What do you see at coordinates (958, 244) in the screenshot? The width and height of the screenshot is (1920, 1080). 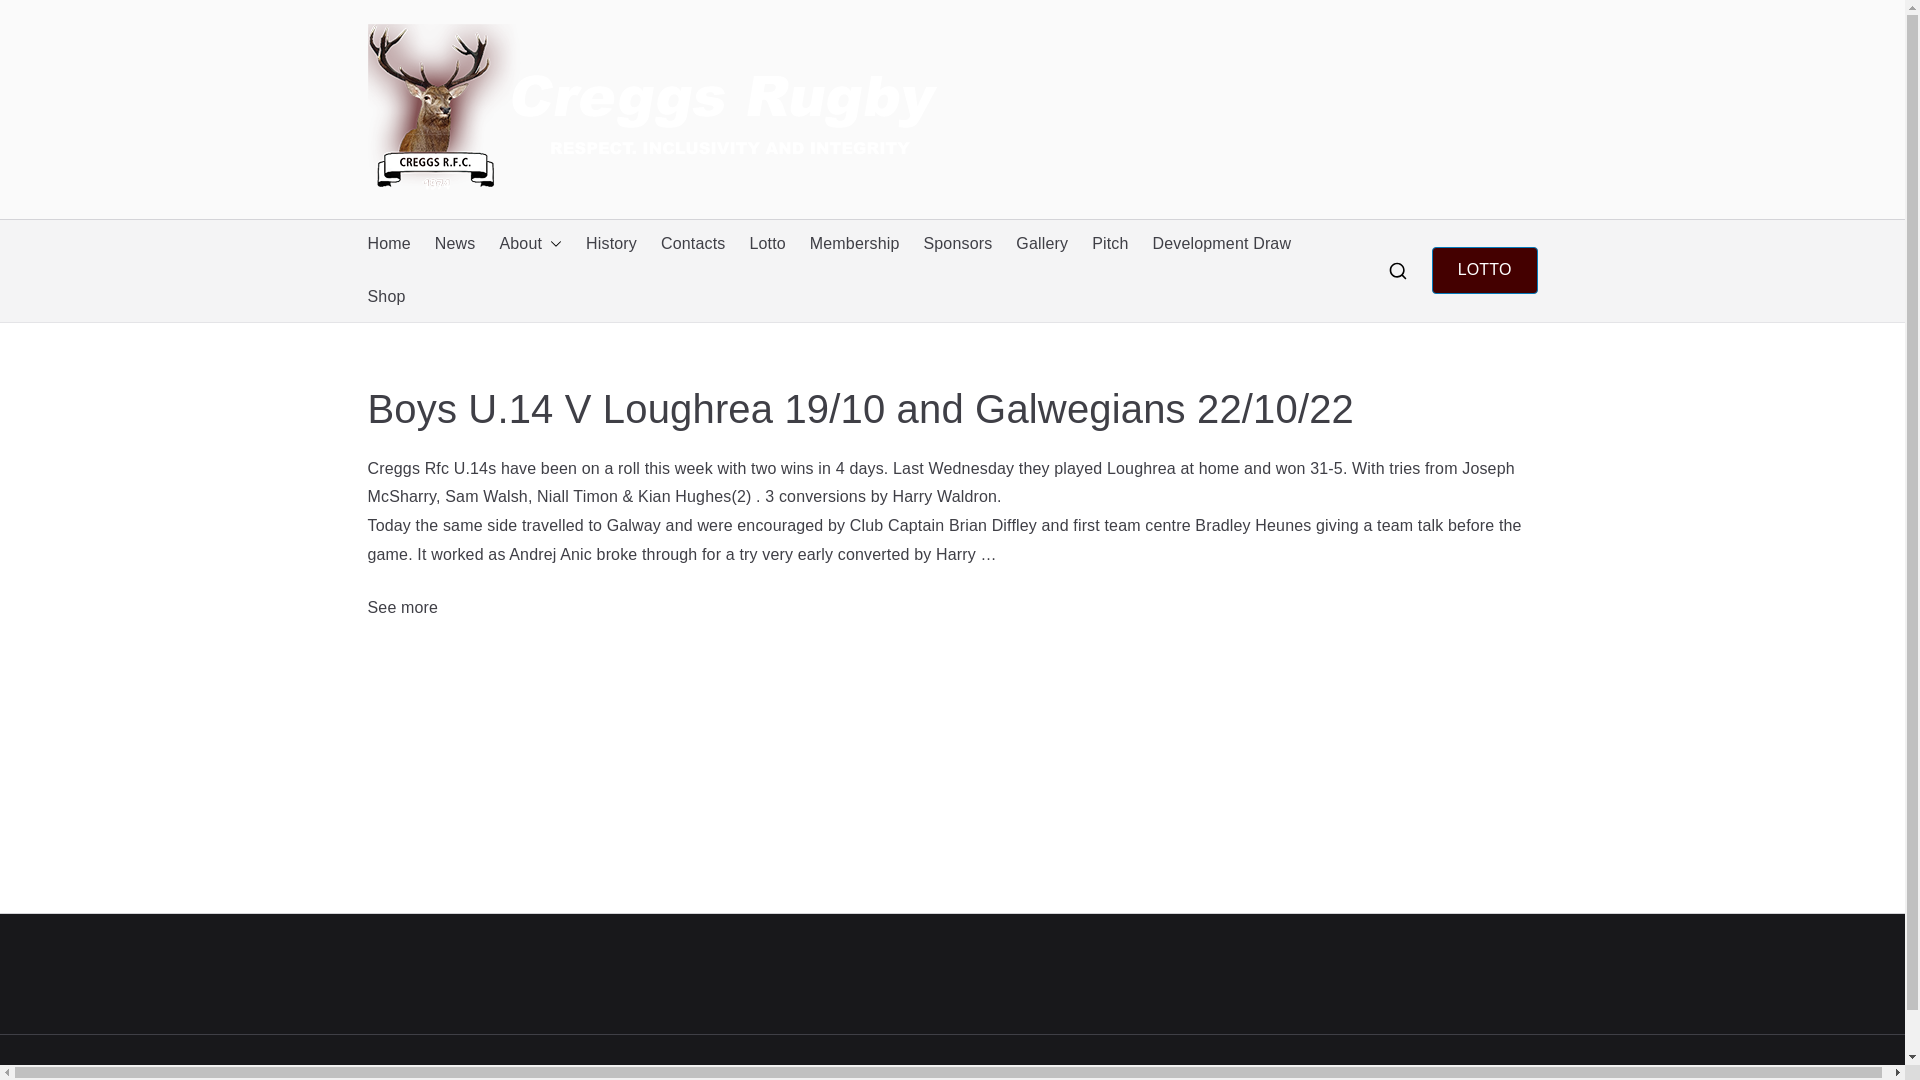 I see `Sponsors` at bounding box center [958, 244].